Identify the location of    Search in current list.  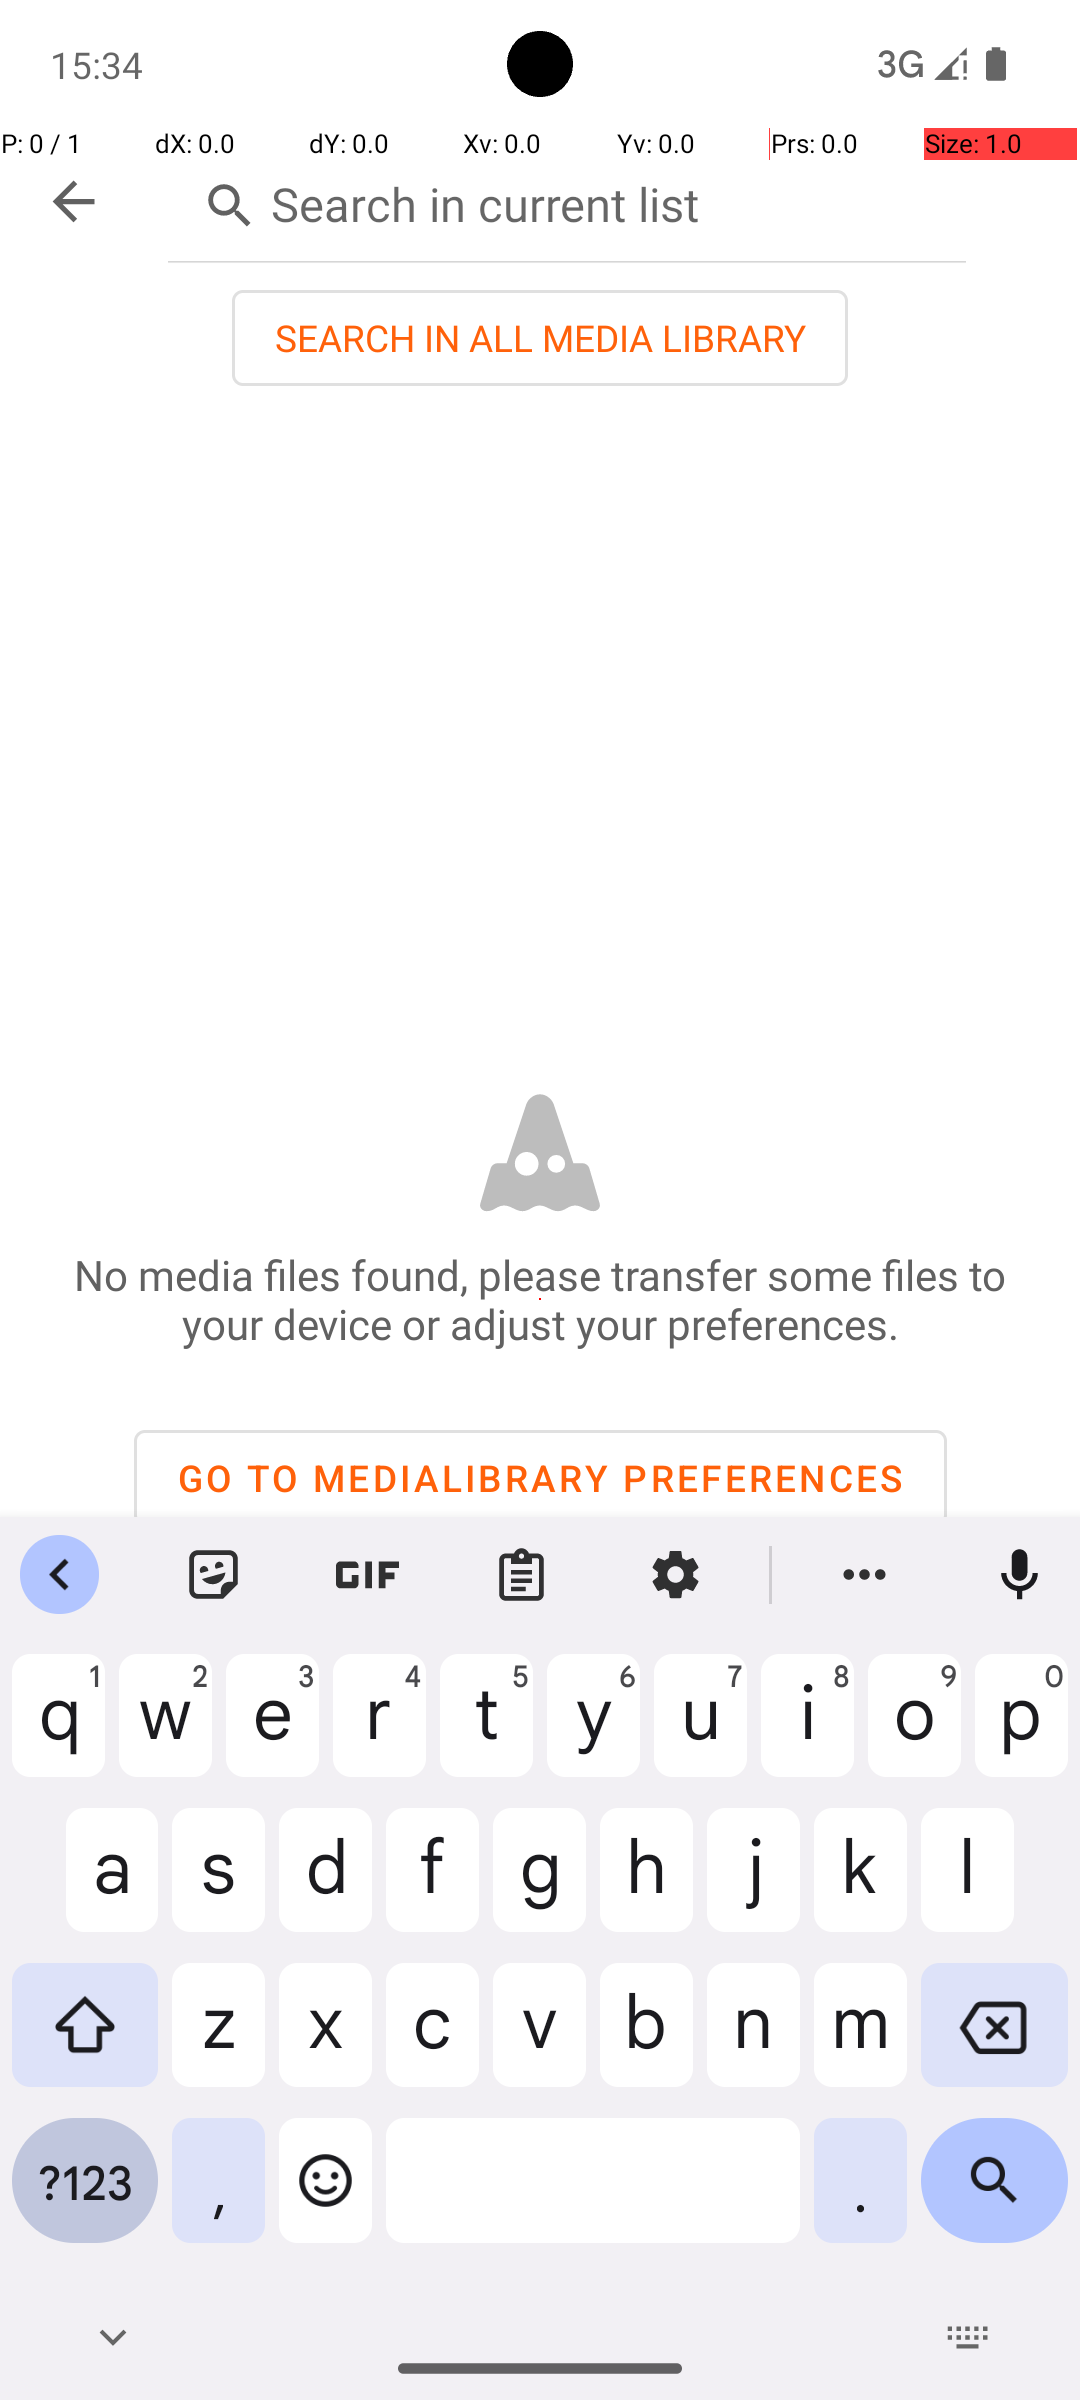
(567, 200).